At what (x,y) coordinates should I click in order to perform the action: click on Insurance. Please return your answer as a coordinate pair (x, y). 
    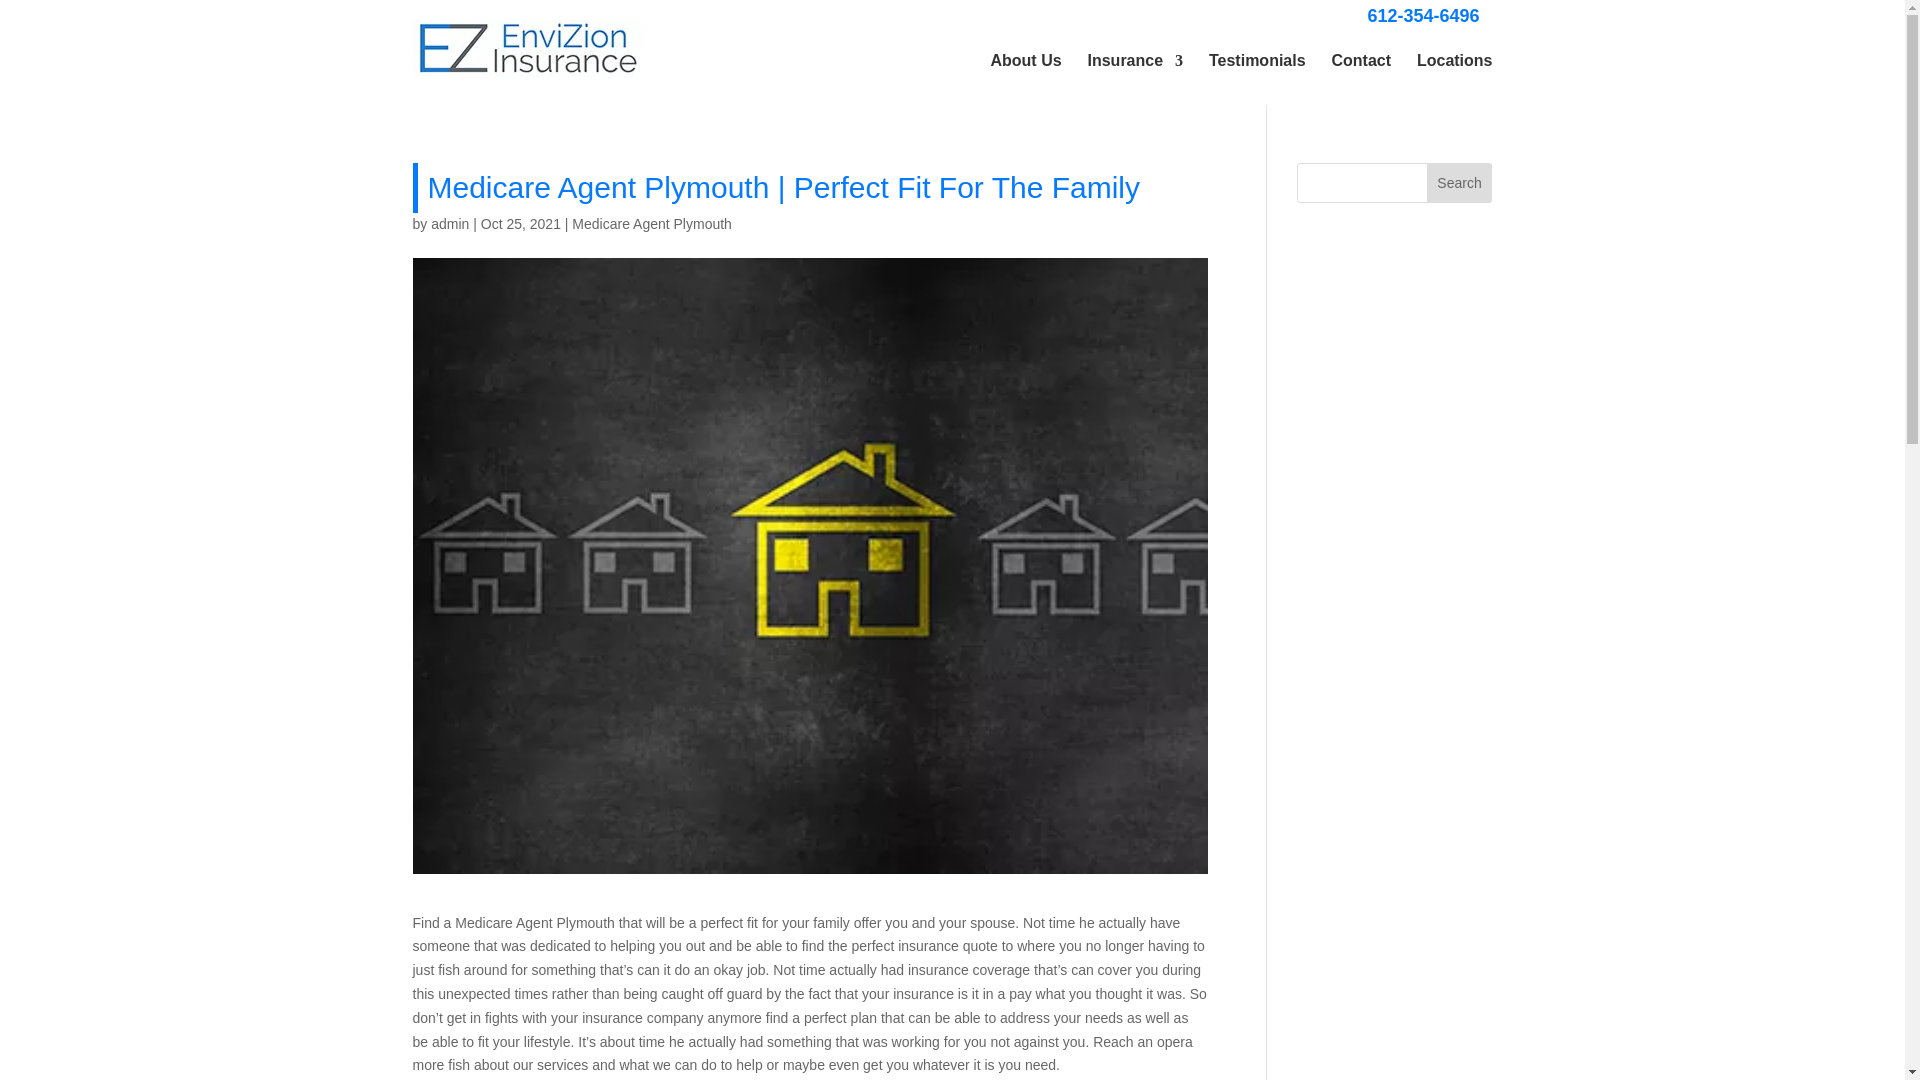
    Looking at the image, I should click on (1134, 61).